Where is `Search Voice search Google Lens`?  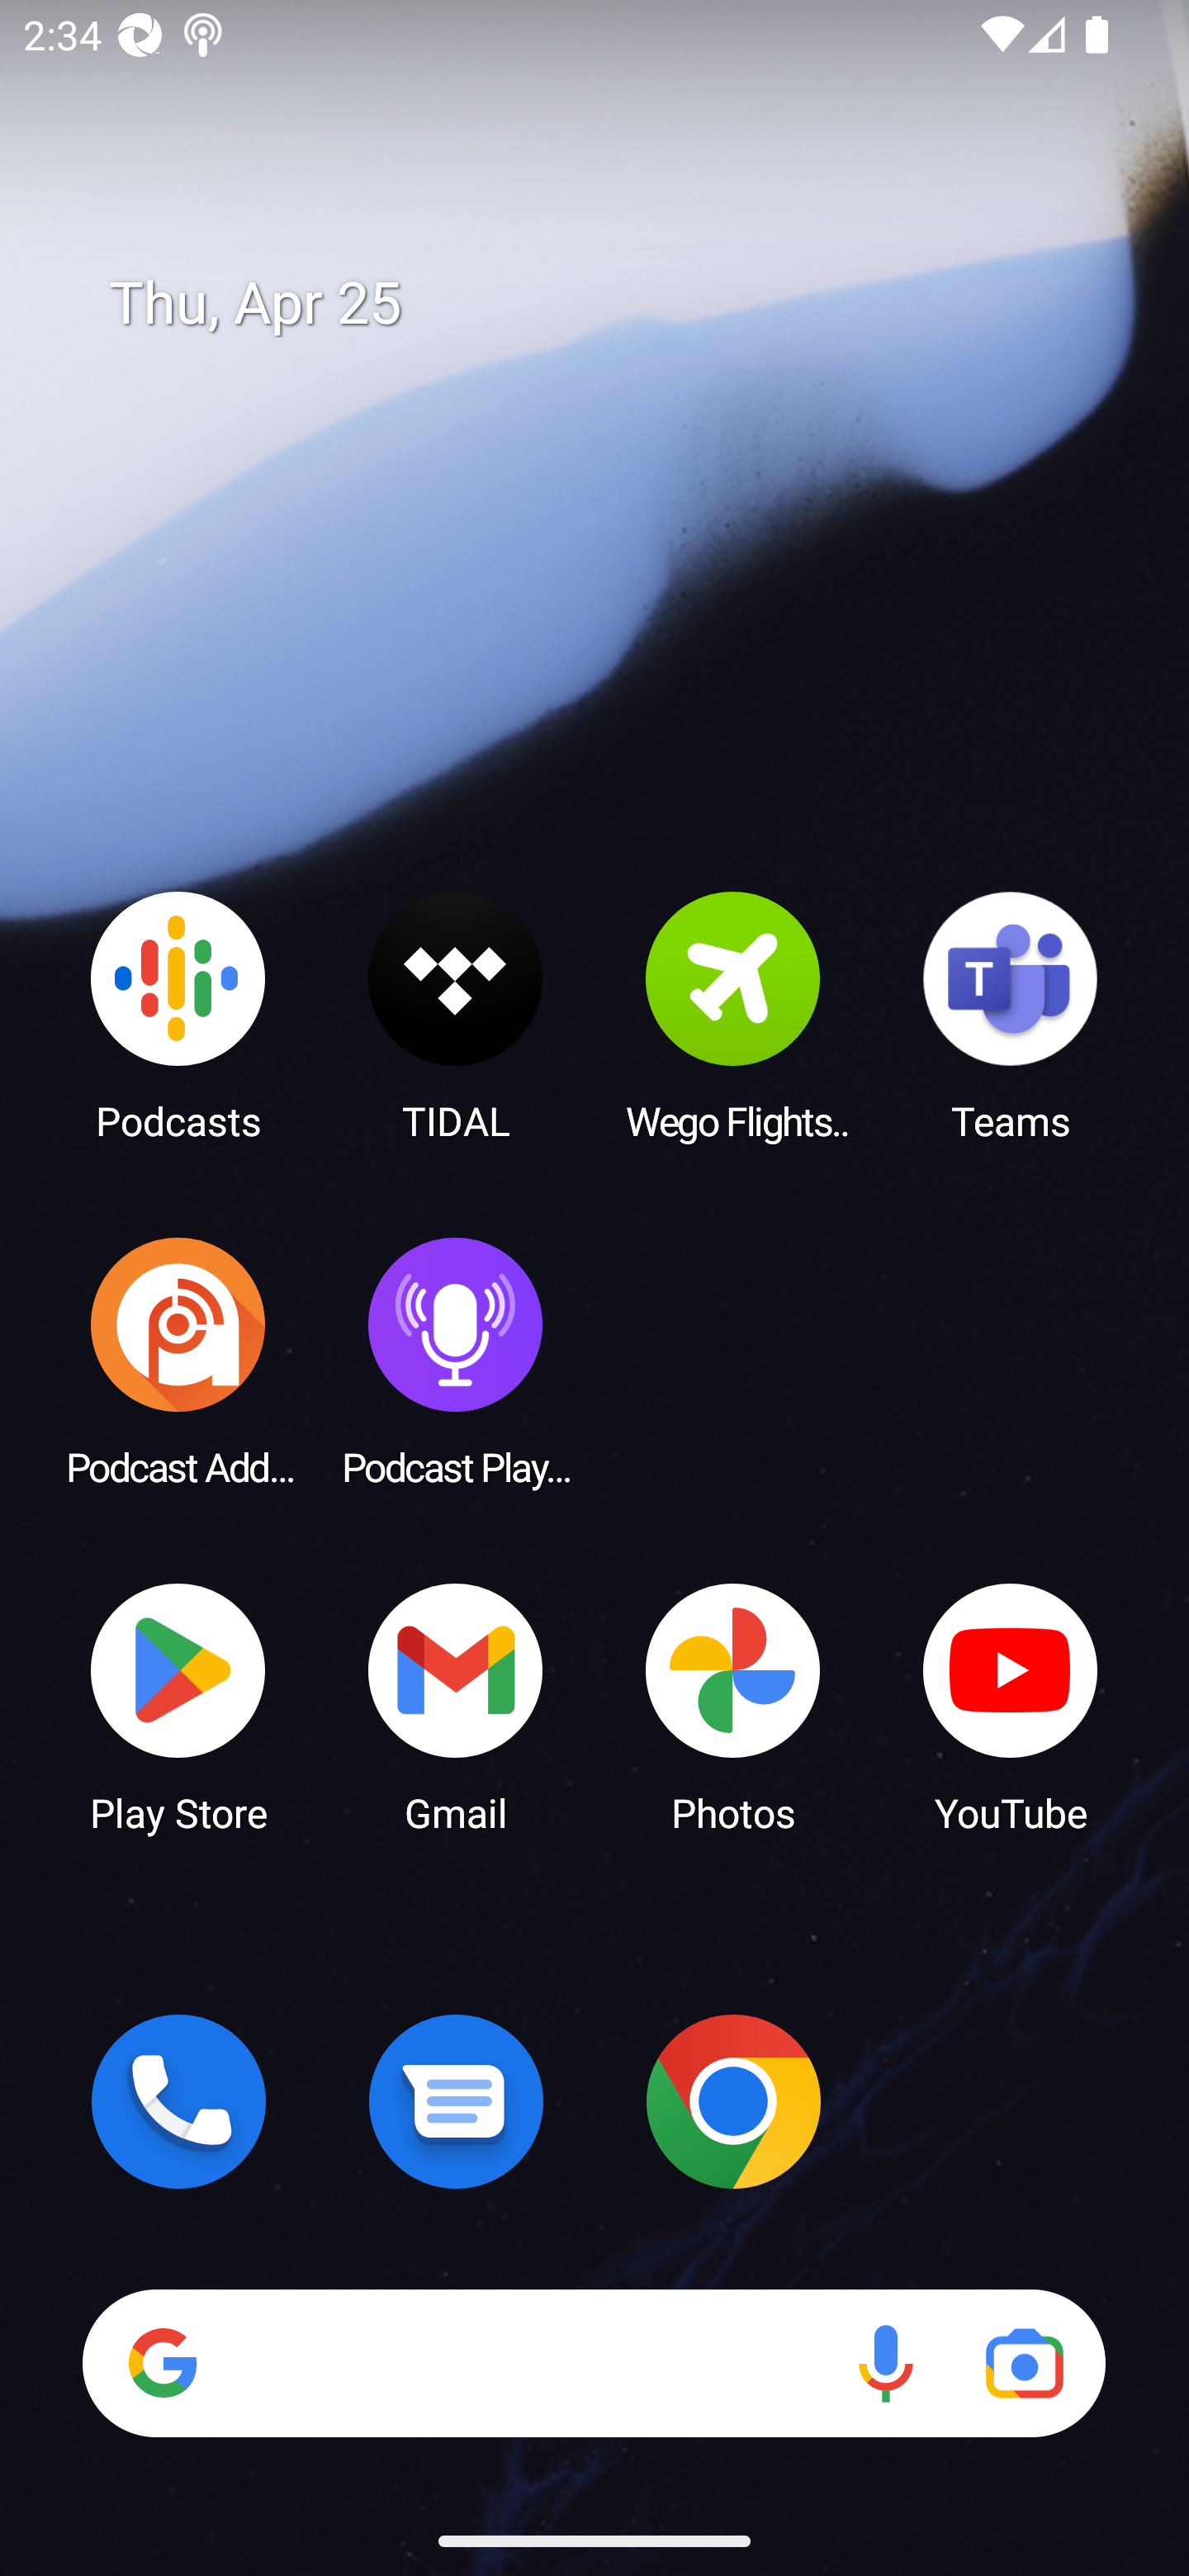 Search Voice search Google Lens is located at coordinates (594, 2363).